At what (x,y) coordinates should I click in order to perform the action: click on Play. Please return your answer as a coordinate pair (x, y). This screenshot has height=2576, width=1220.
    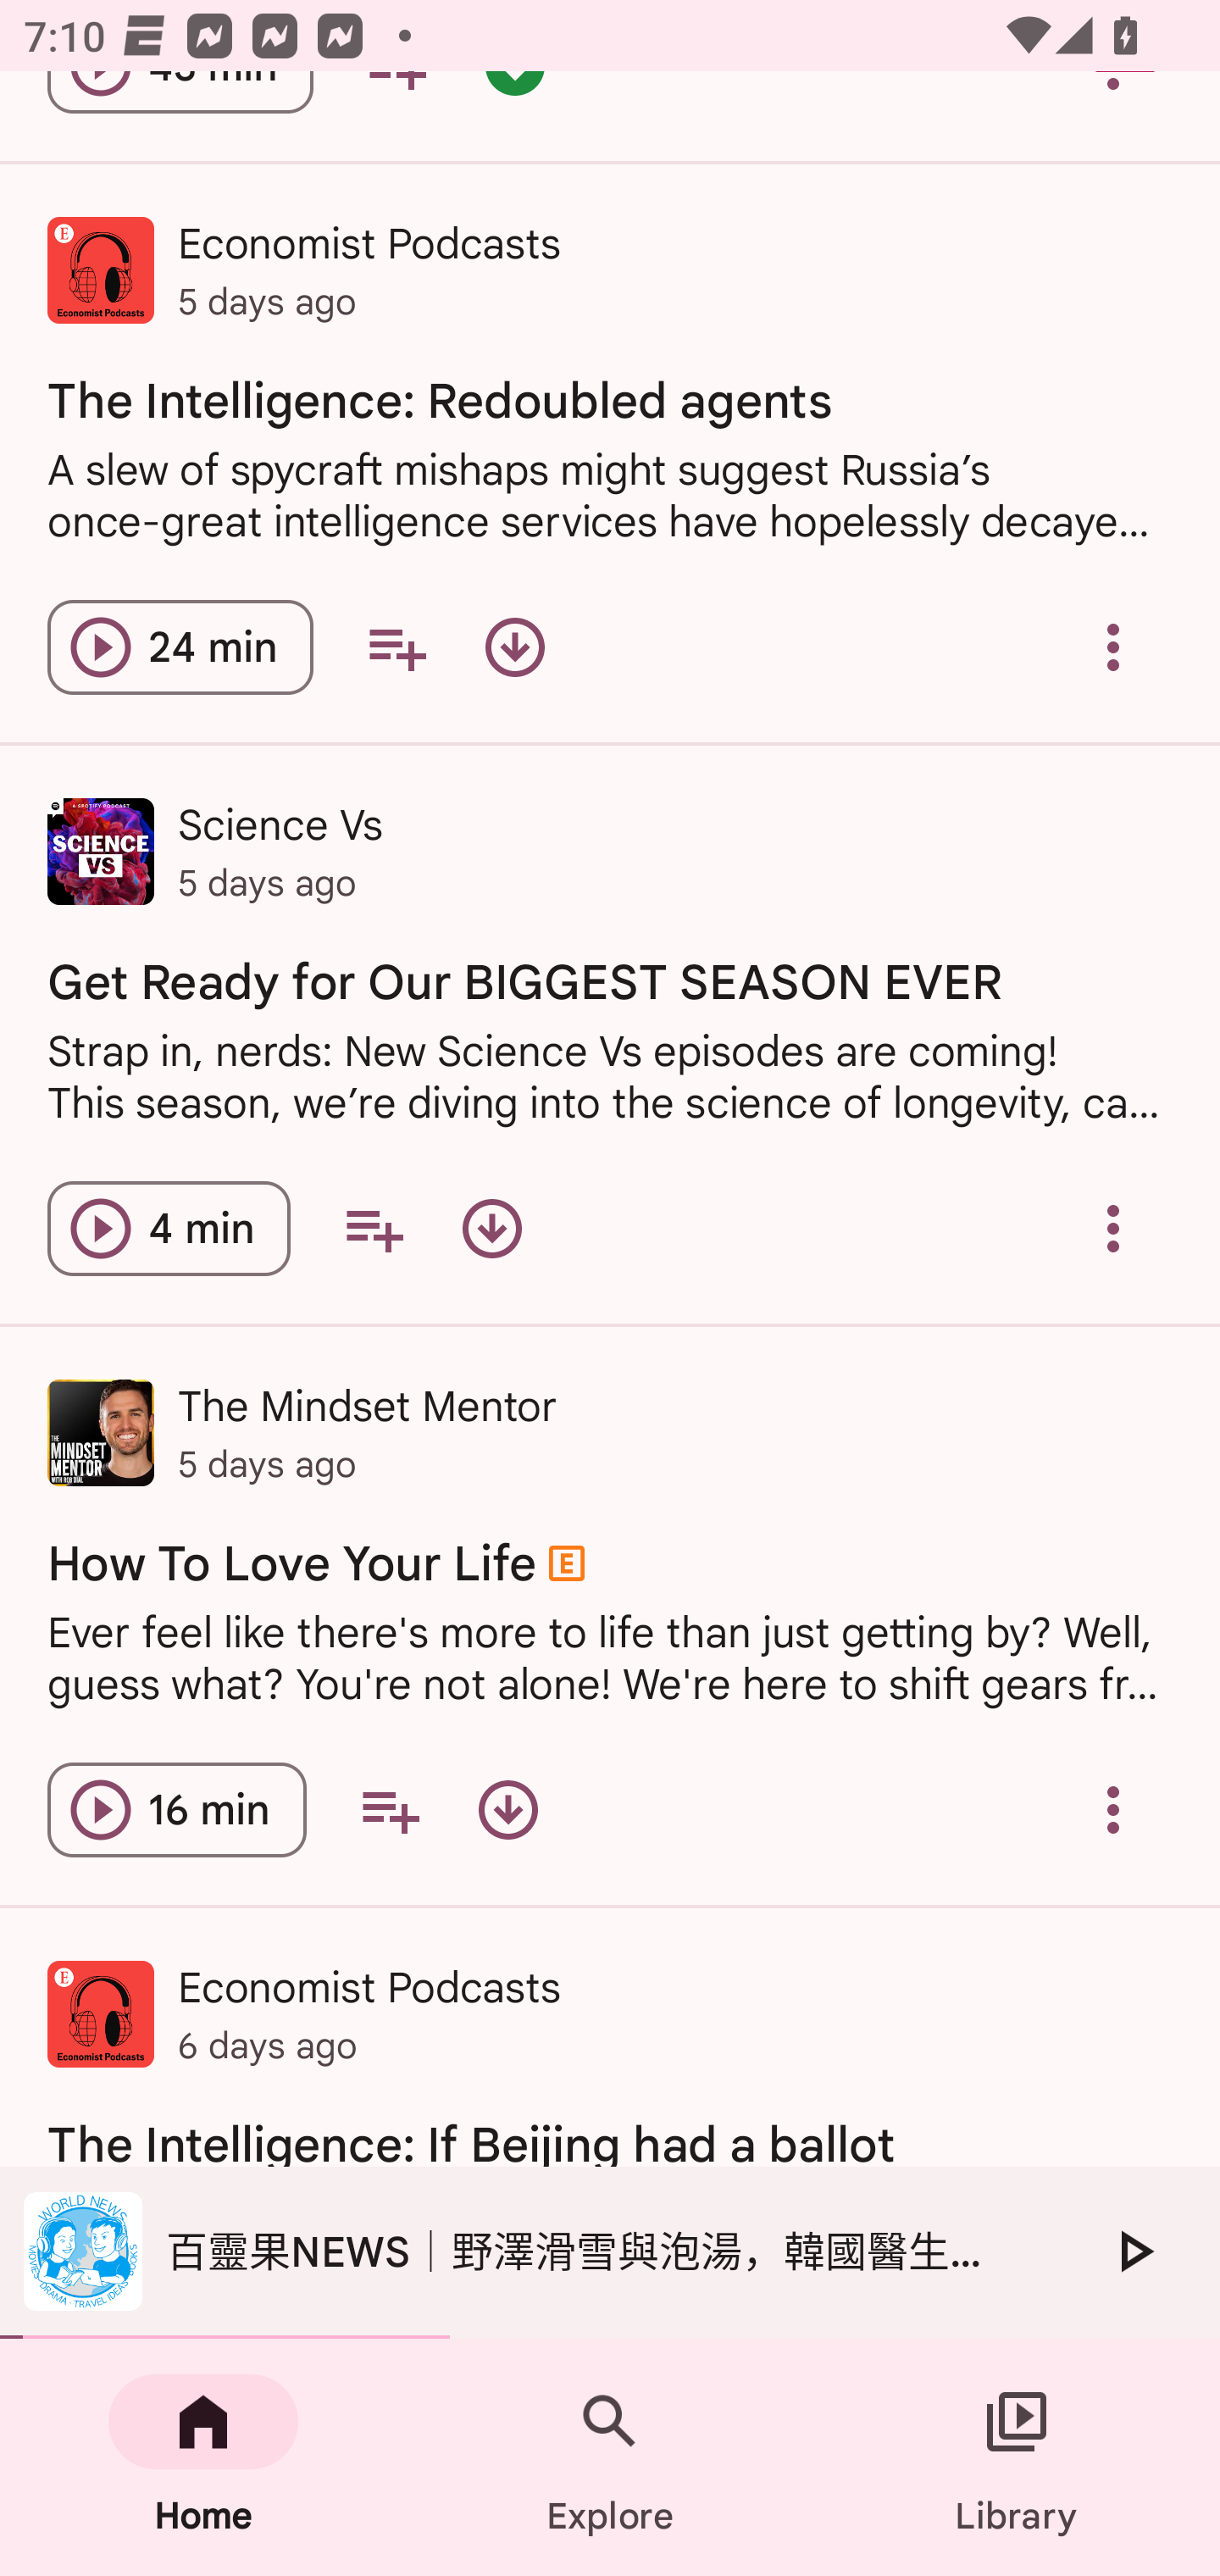
    Looking at the image, I should click on (1134, 2251).